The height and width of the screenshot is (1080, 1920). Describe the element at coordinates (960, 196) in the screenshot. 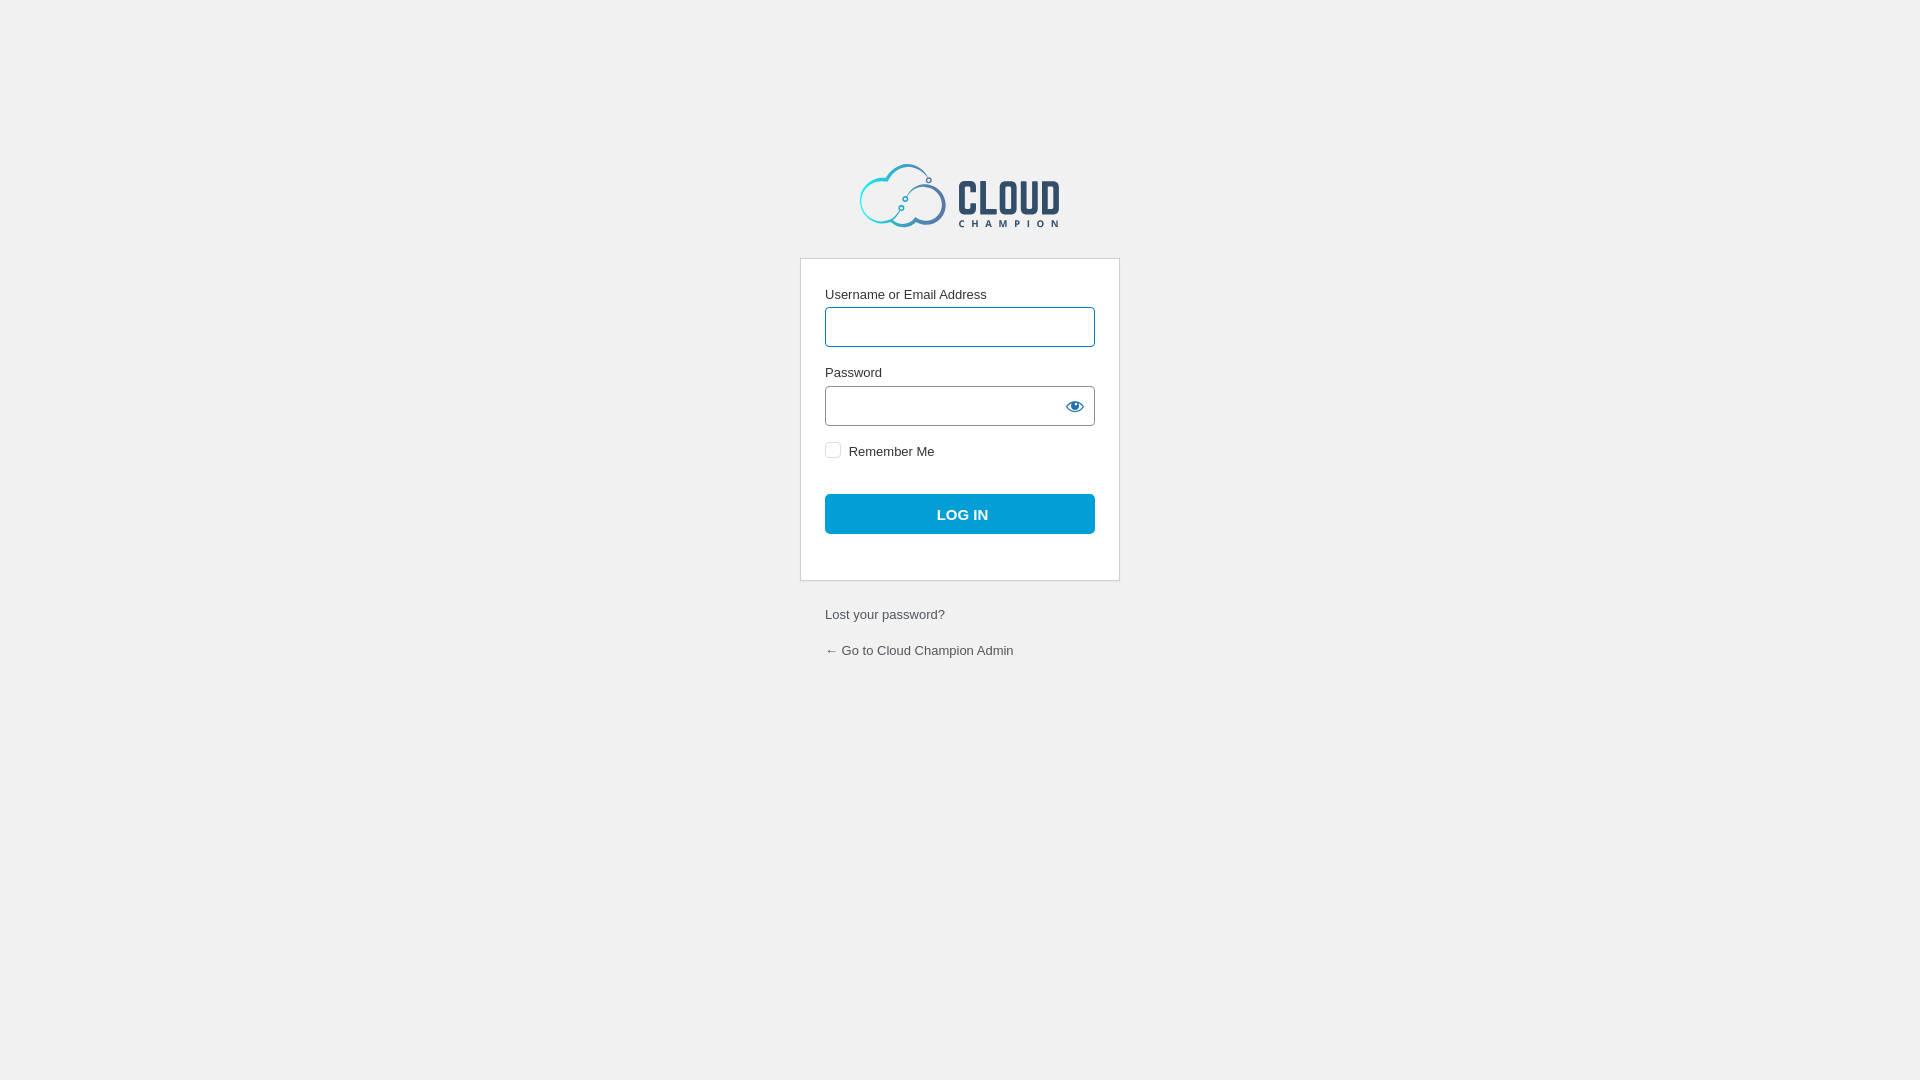

I see `Powered by WordPress` at that location.